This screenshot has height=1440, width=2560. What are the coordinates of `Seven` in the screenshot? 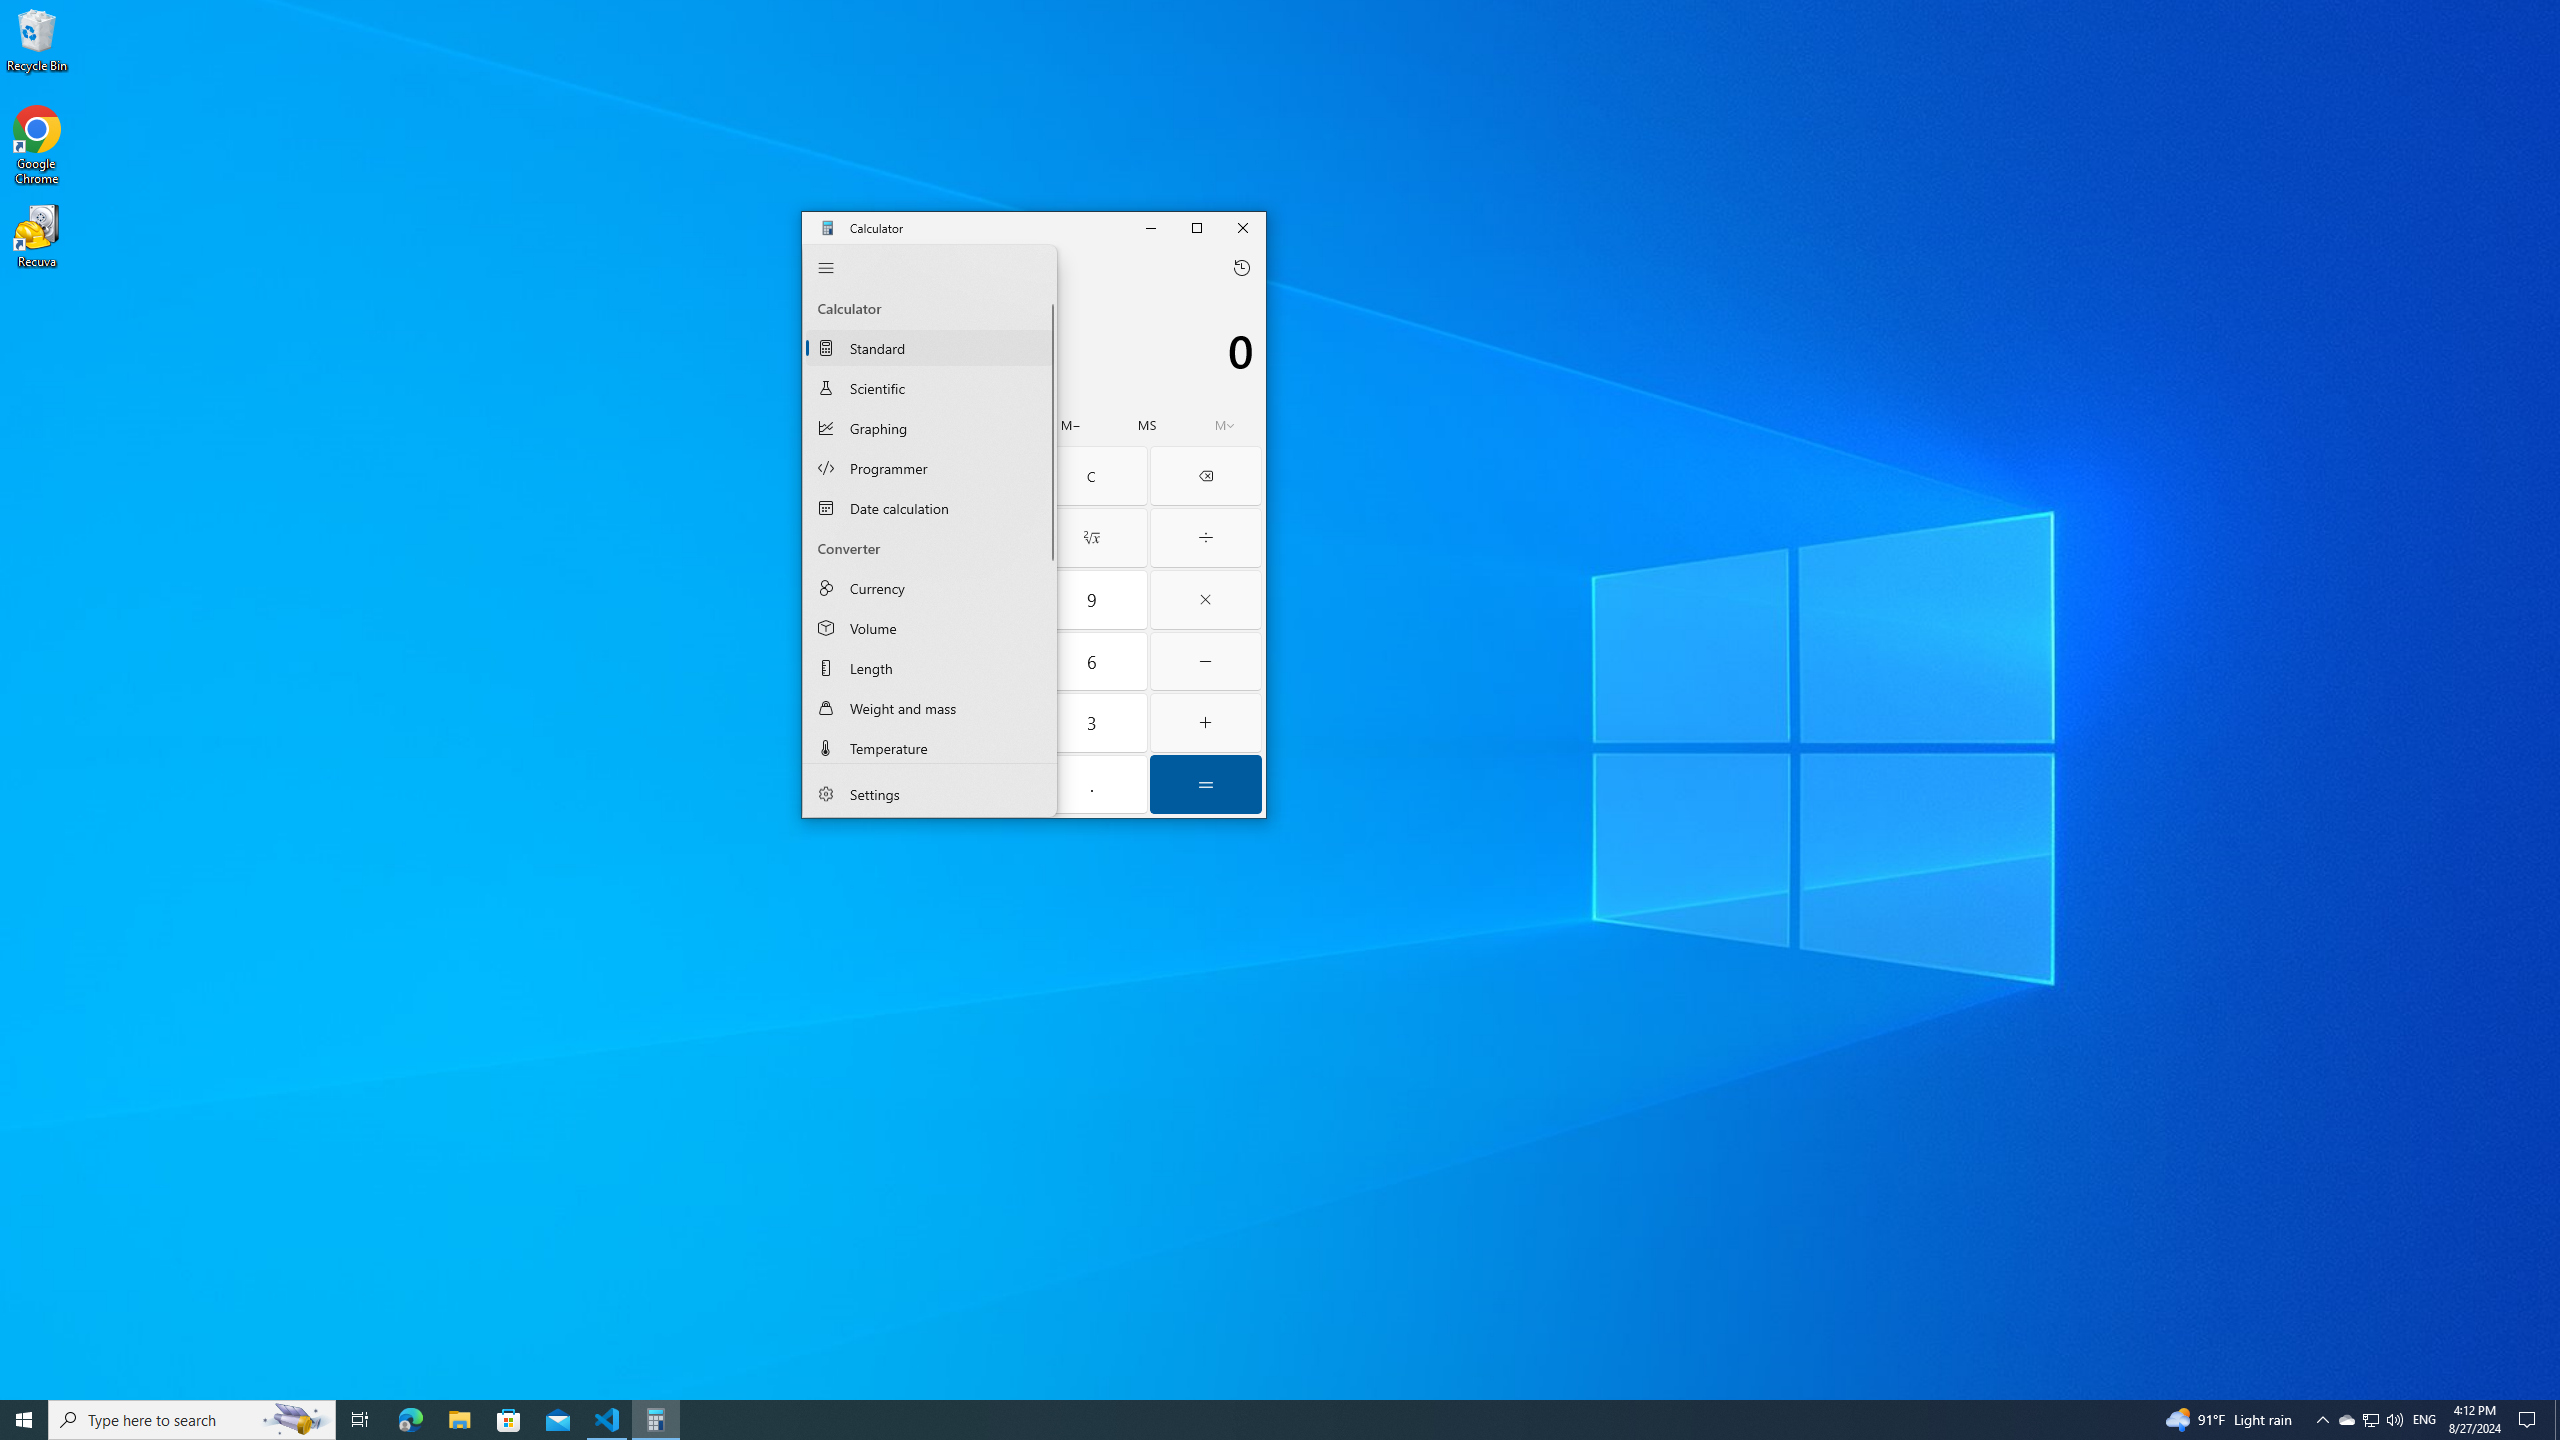 It's located at (862, 600).